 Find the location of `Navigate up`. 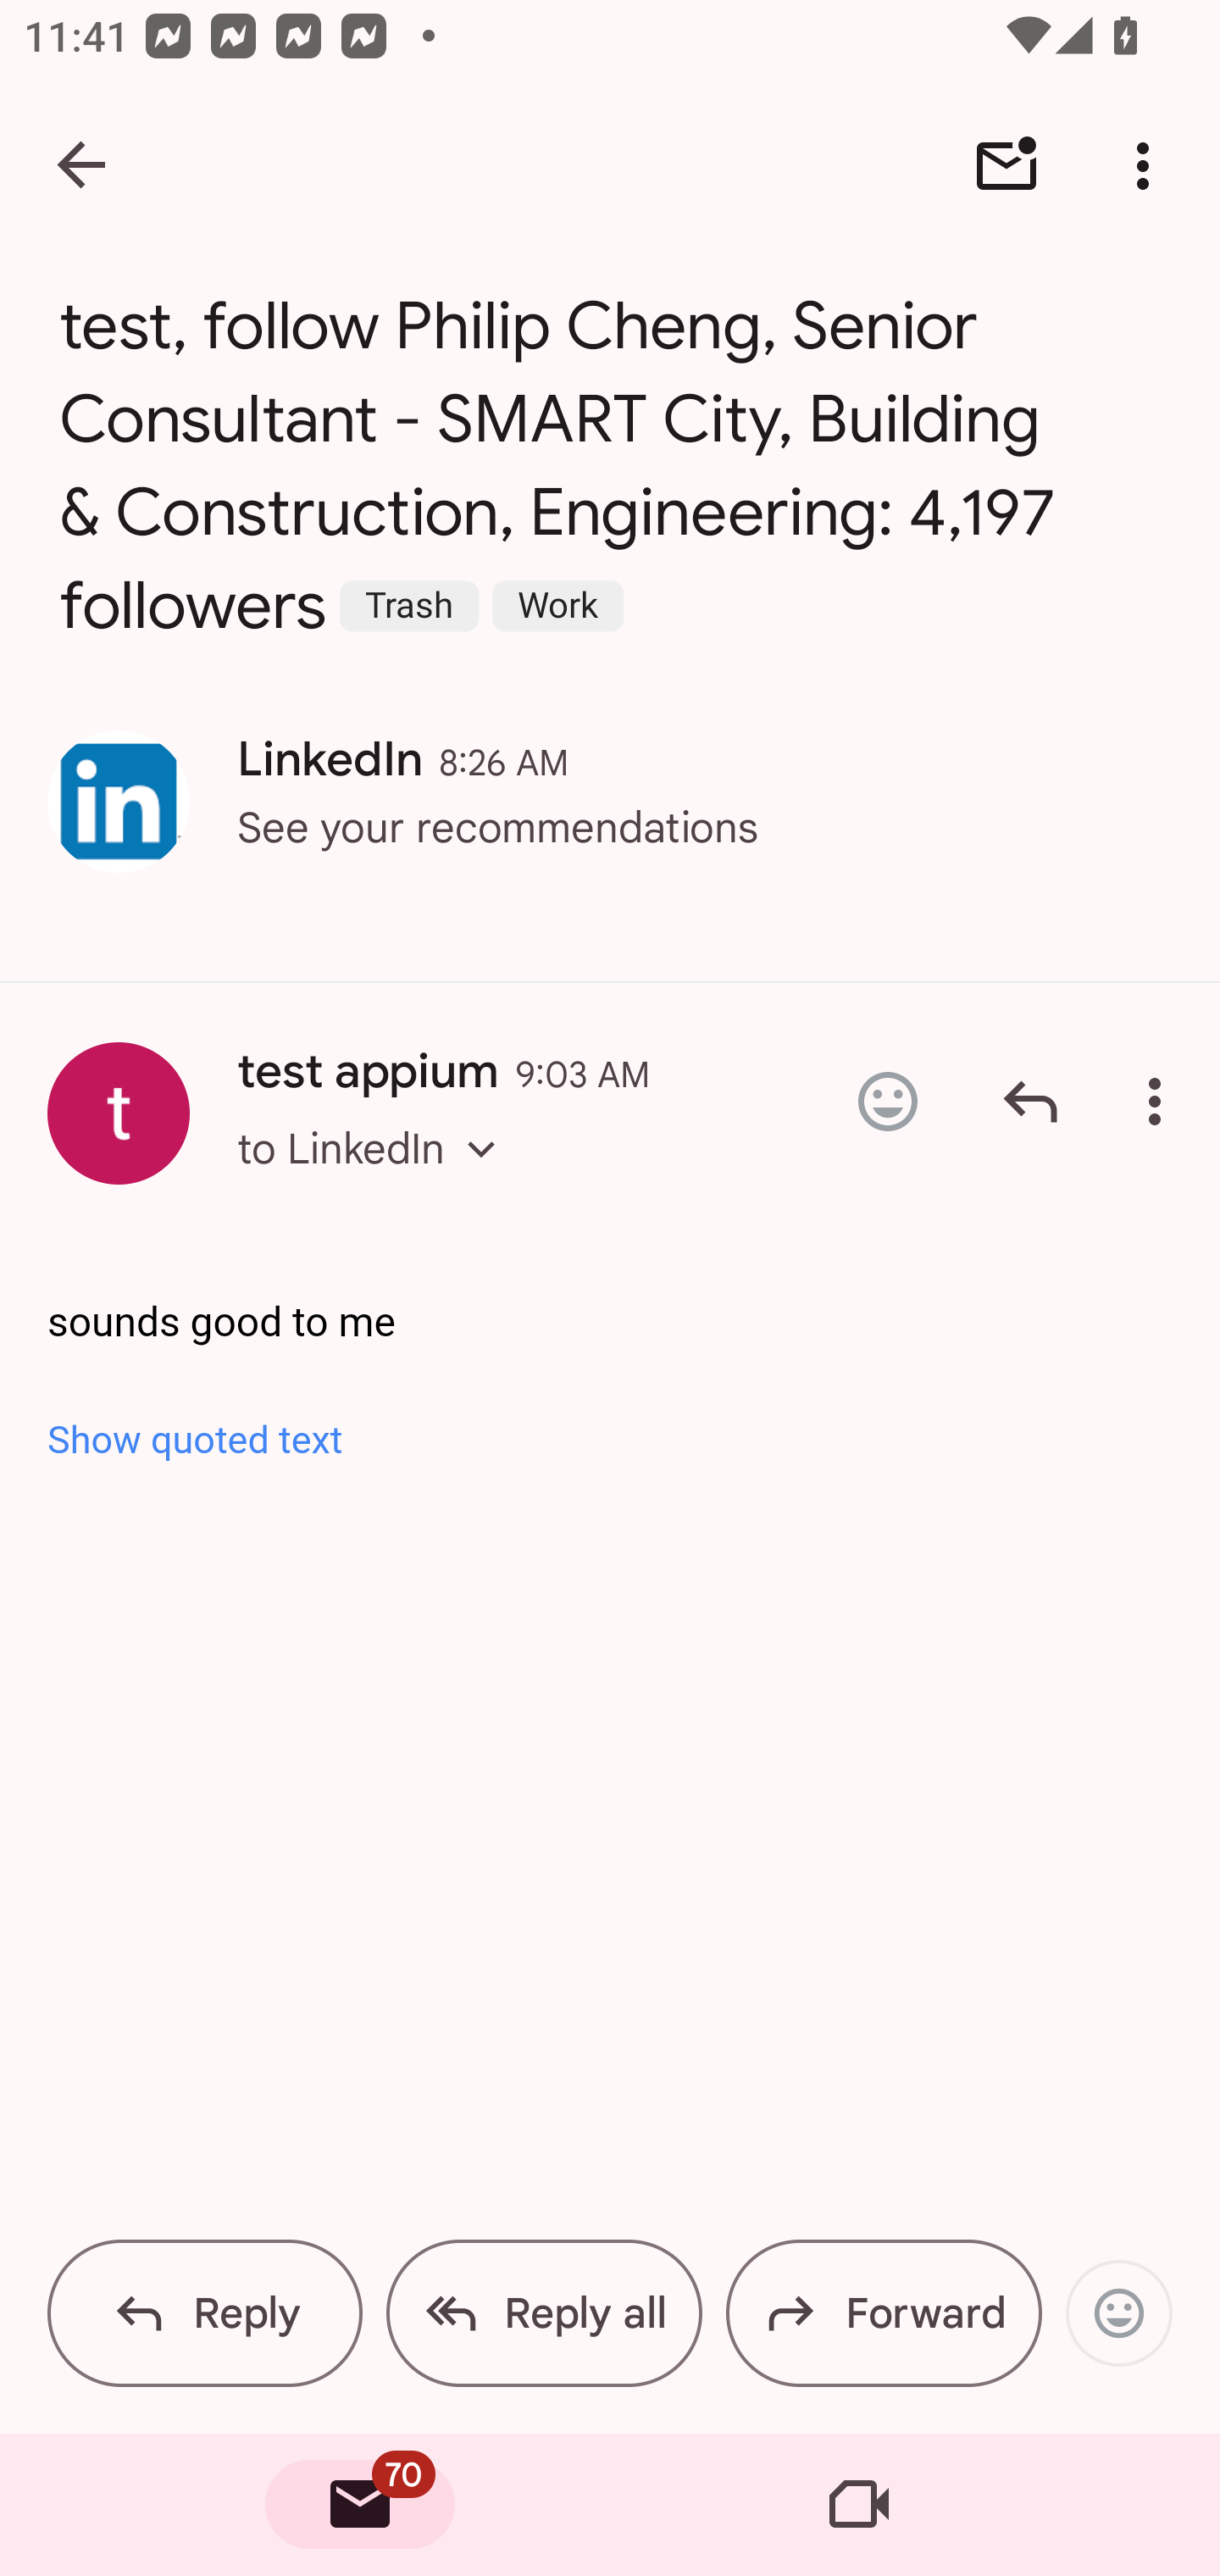

Navigate up is located at coordinates (83, 166).